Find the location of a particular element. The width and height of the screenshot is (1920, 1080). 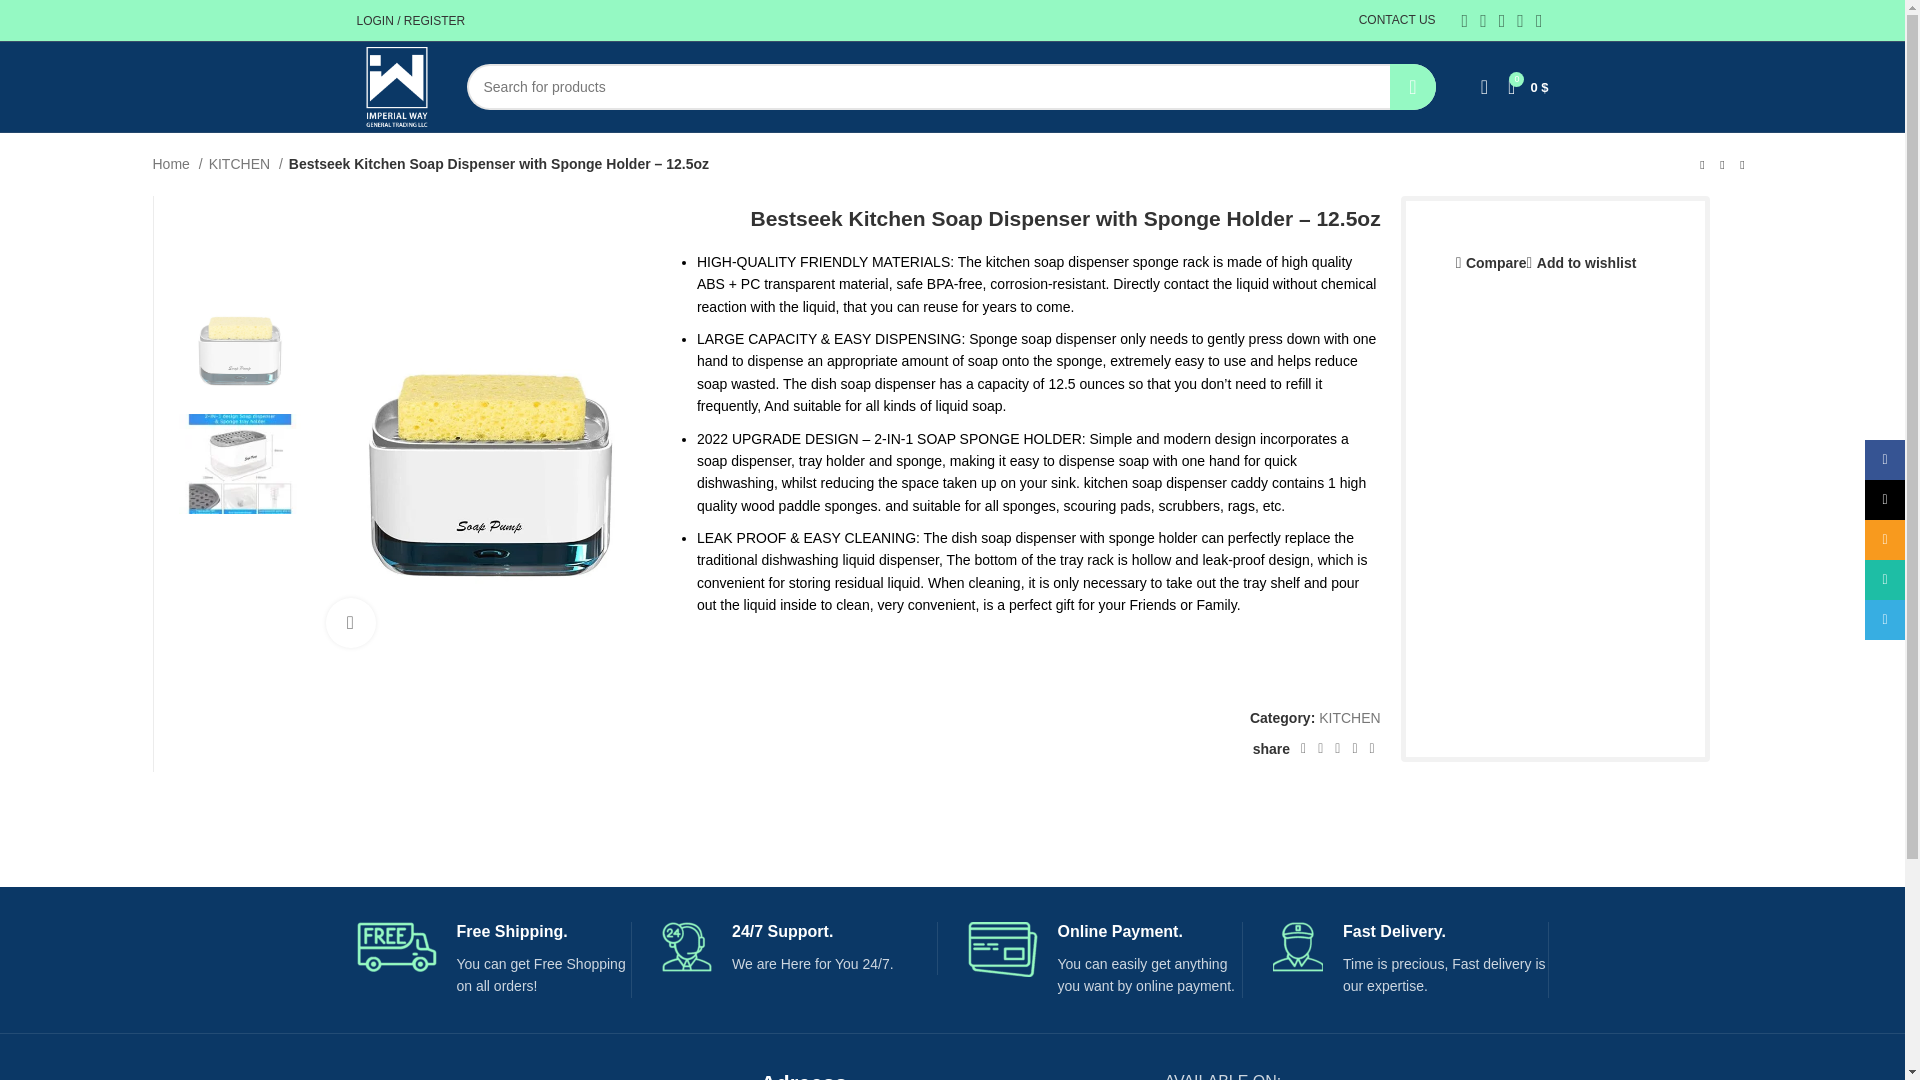

Shopping cart is located at coordinates (1527, 86).